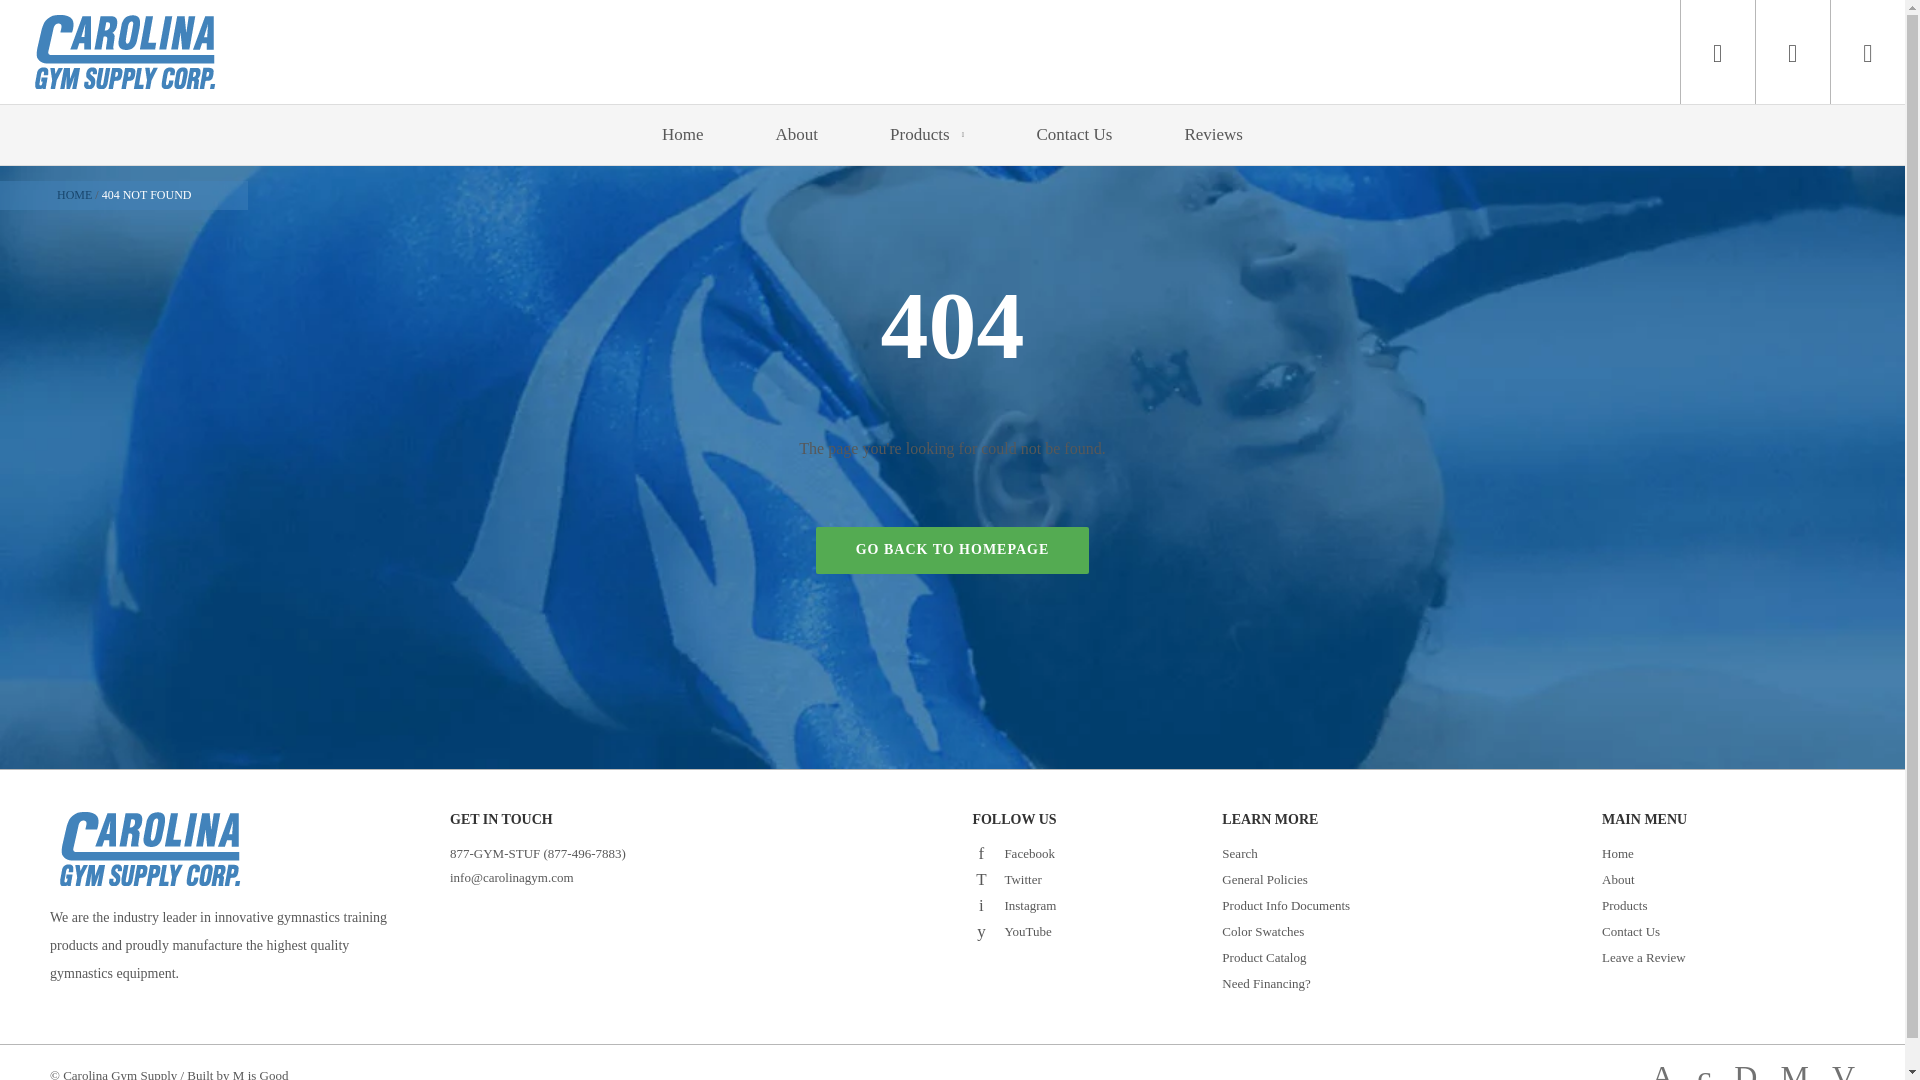 This screenshot has height=1080, width=1920. Describe the element at coordinates (1842, 1068) in the screenshot. I see `Visa` at that location.